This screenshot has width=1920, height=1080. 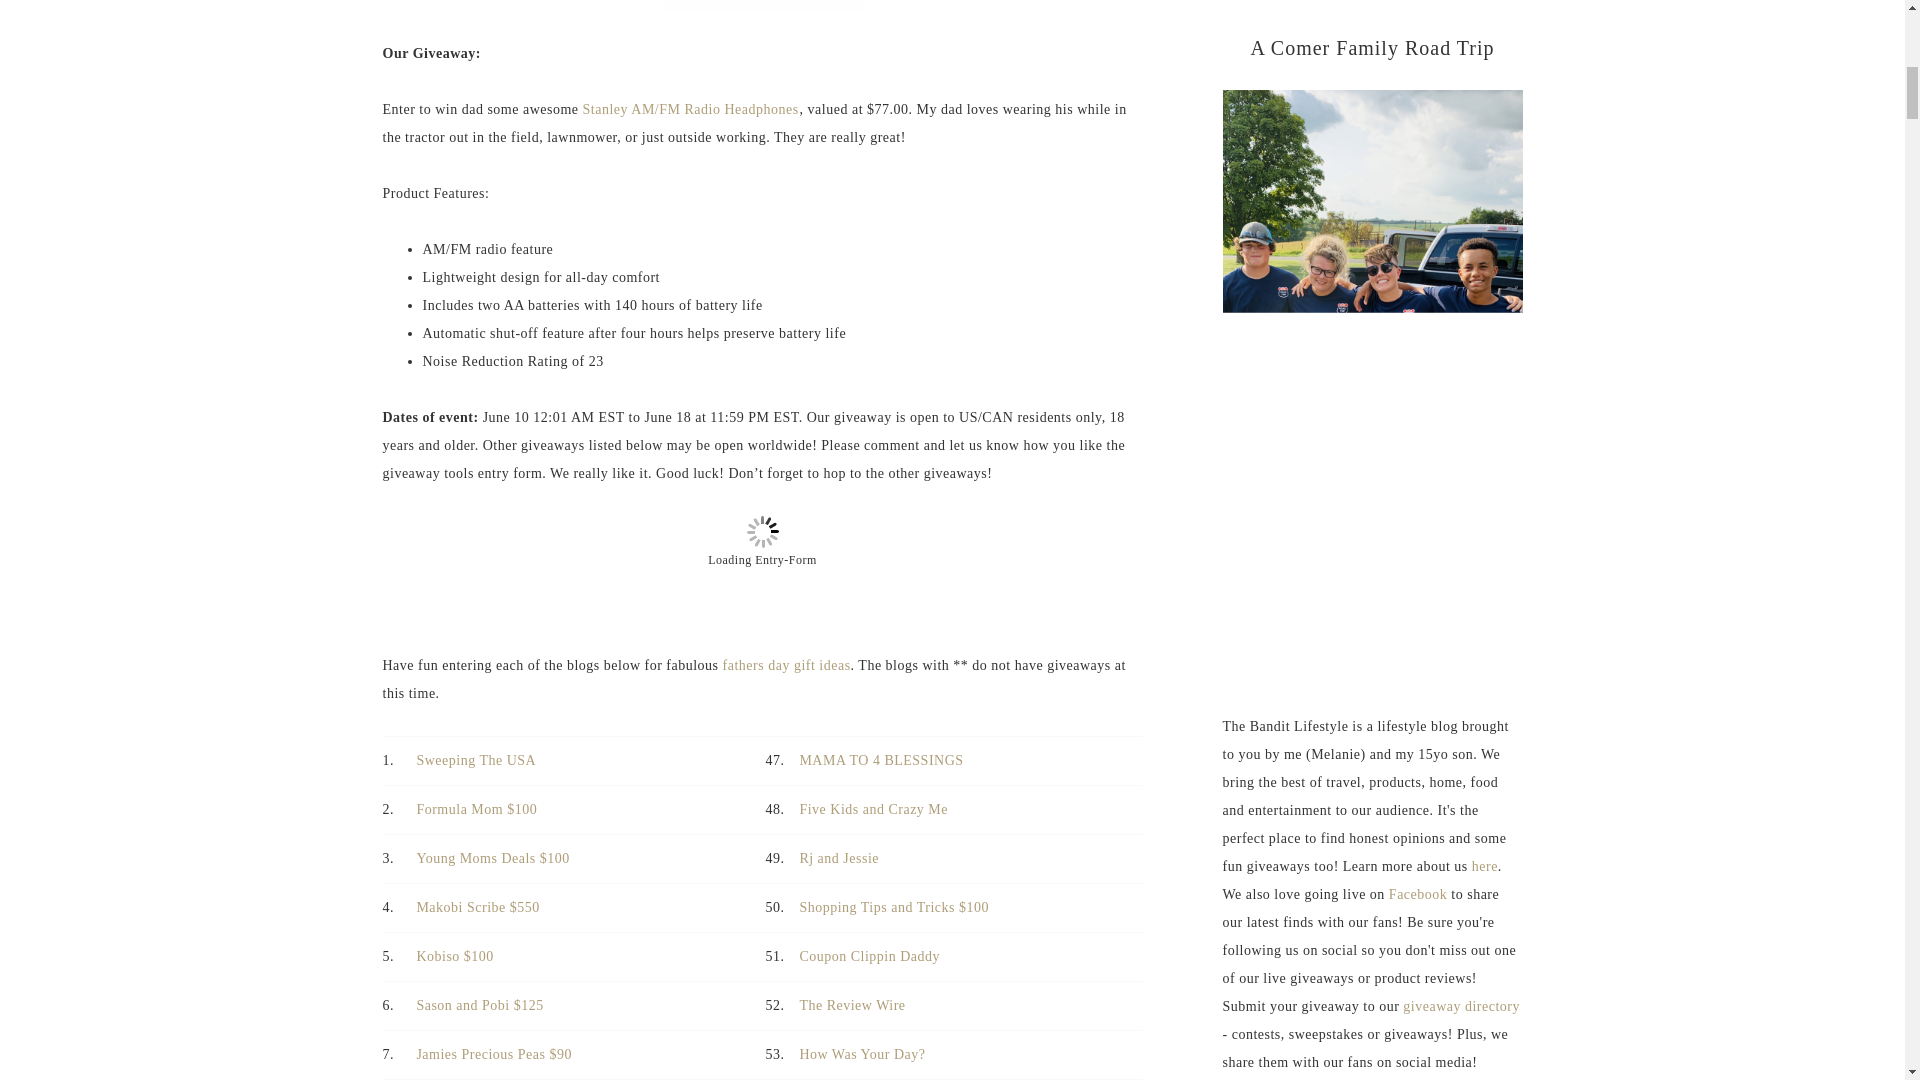 I want to click on fathers day gift ideas, so click(x=786, y=664).